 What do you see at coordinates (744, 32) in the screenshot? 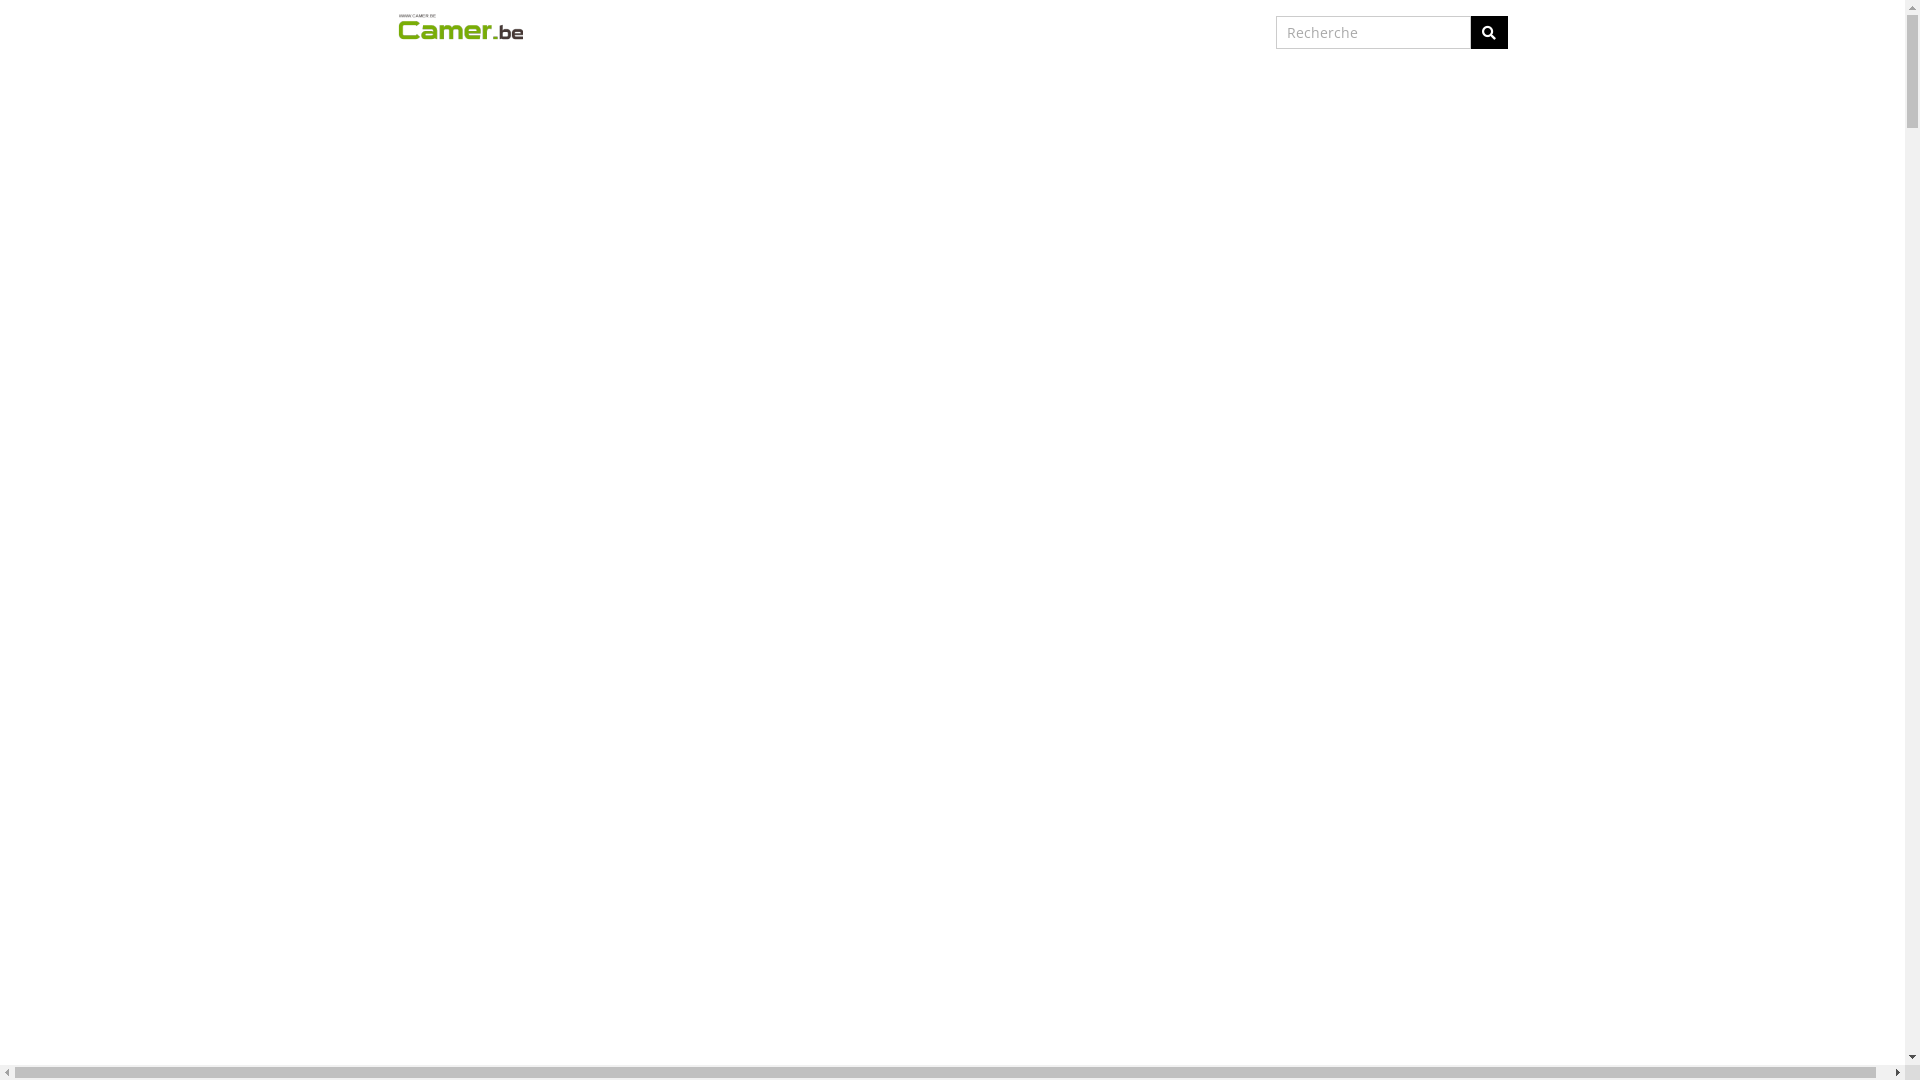
I see `ACCUEIL` at bounding box center [744, 32].